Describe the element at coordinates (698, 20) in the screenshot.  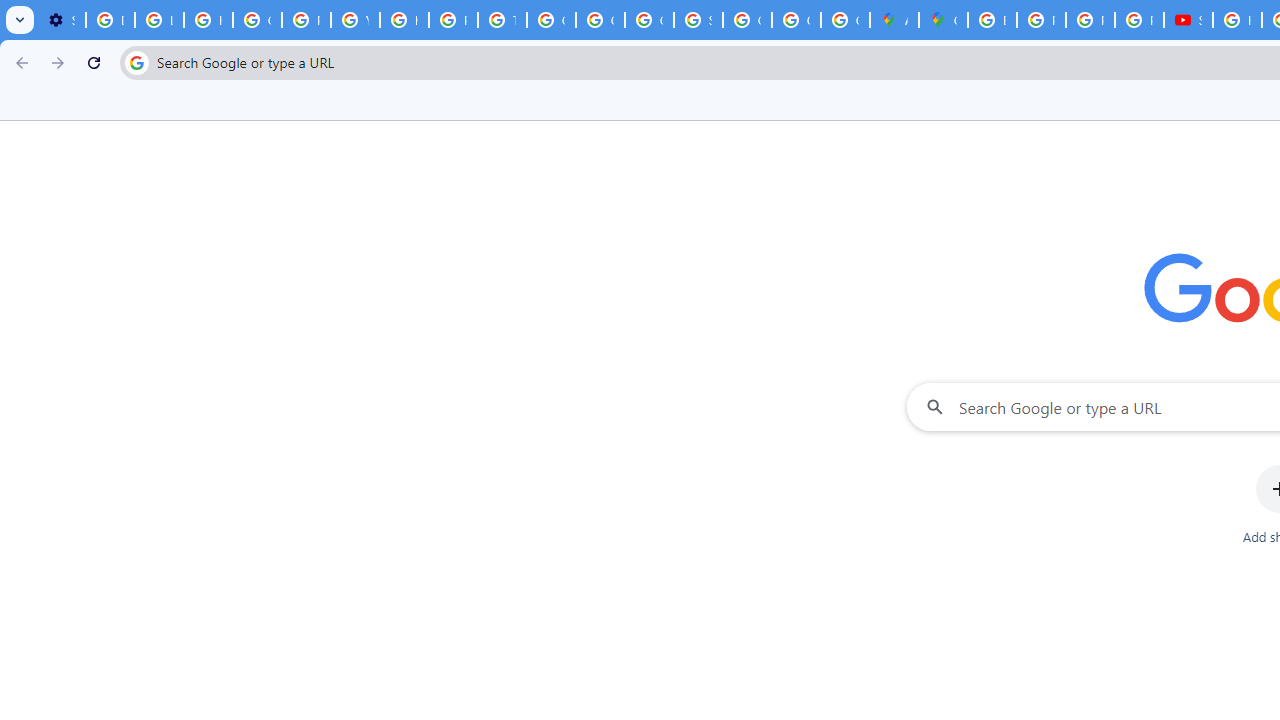
I see `Sign in - Google Accounts` at that location.